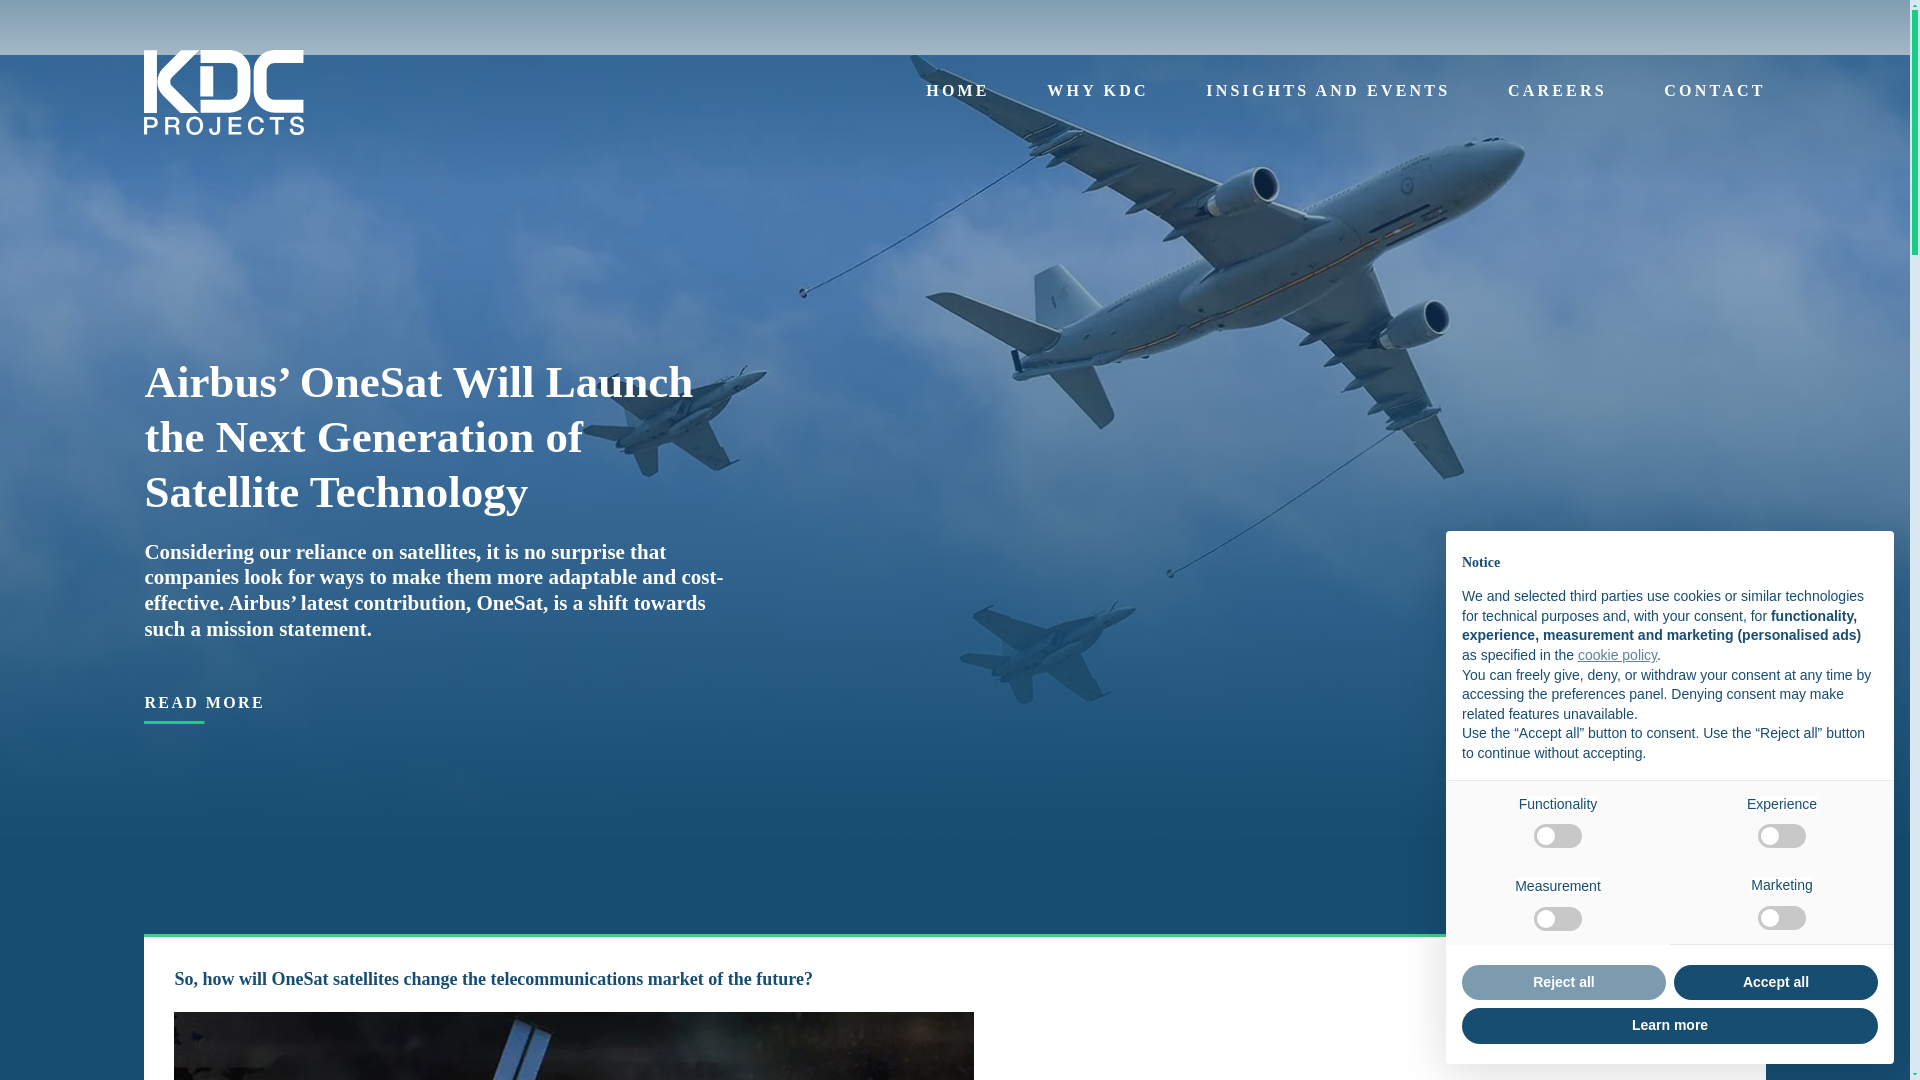 The height and width of the screenshot is (1080, 1920). Describe the element at coordinates (1782, 836) in the screenshot. I see `false` at that location.